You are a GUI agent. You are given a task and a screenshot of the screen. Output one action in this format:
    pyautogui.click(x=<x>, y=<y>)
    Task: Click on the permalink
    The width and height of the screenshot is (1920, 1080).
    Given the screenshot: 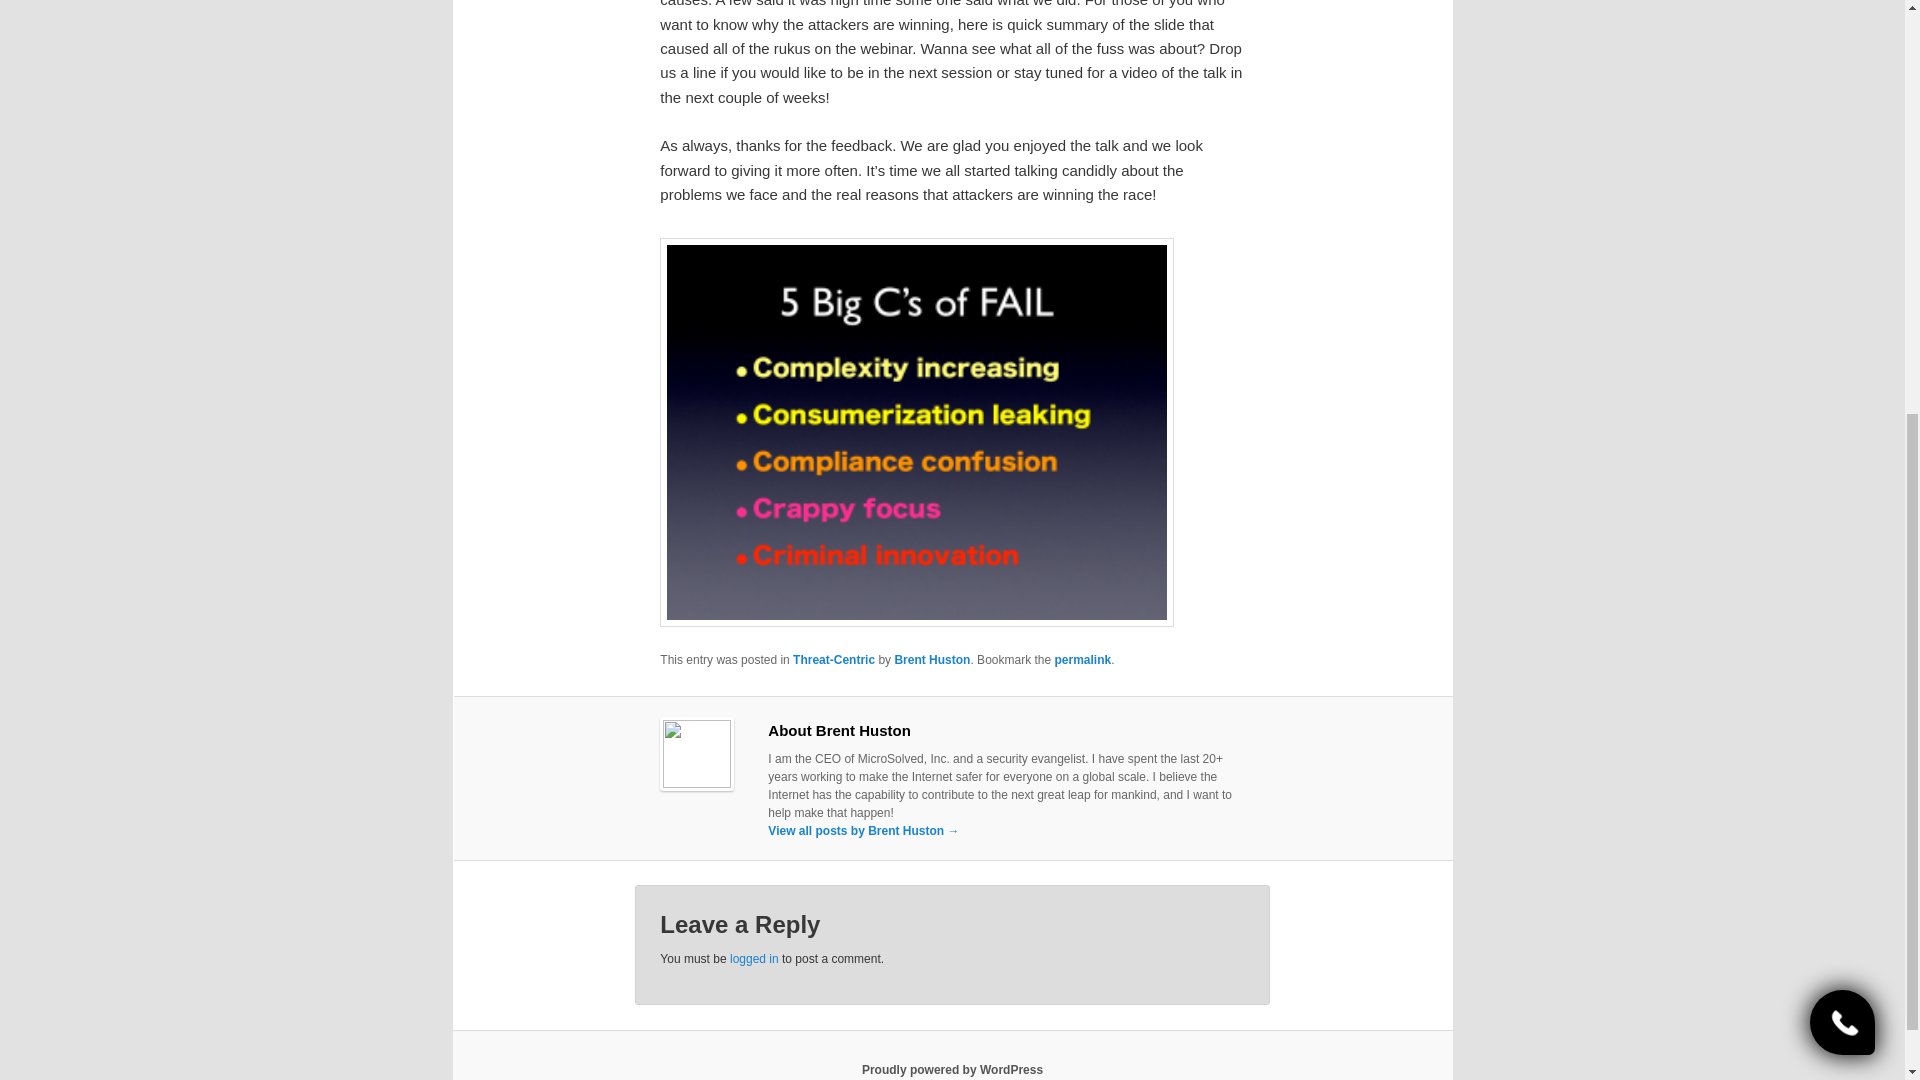 What is the action you would take?
    pyautogui.click(x=1082, y=660)
    